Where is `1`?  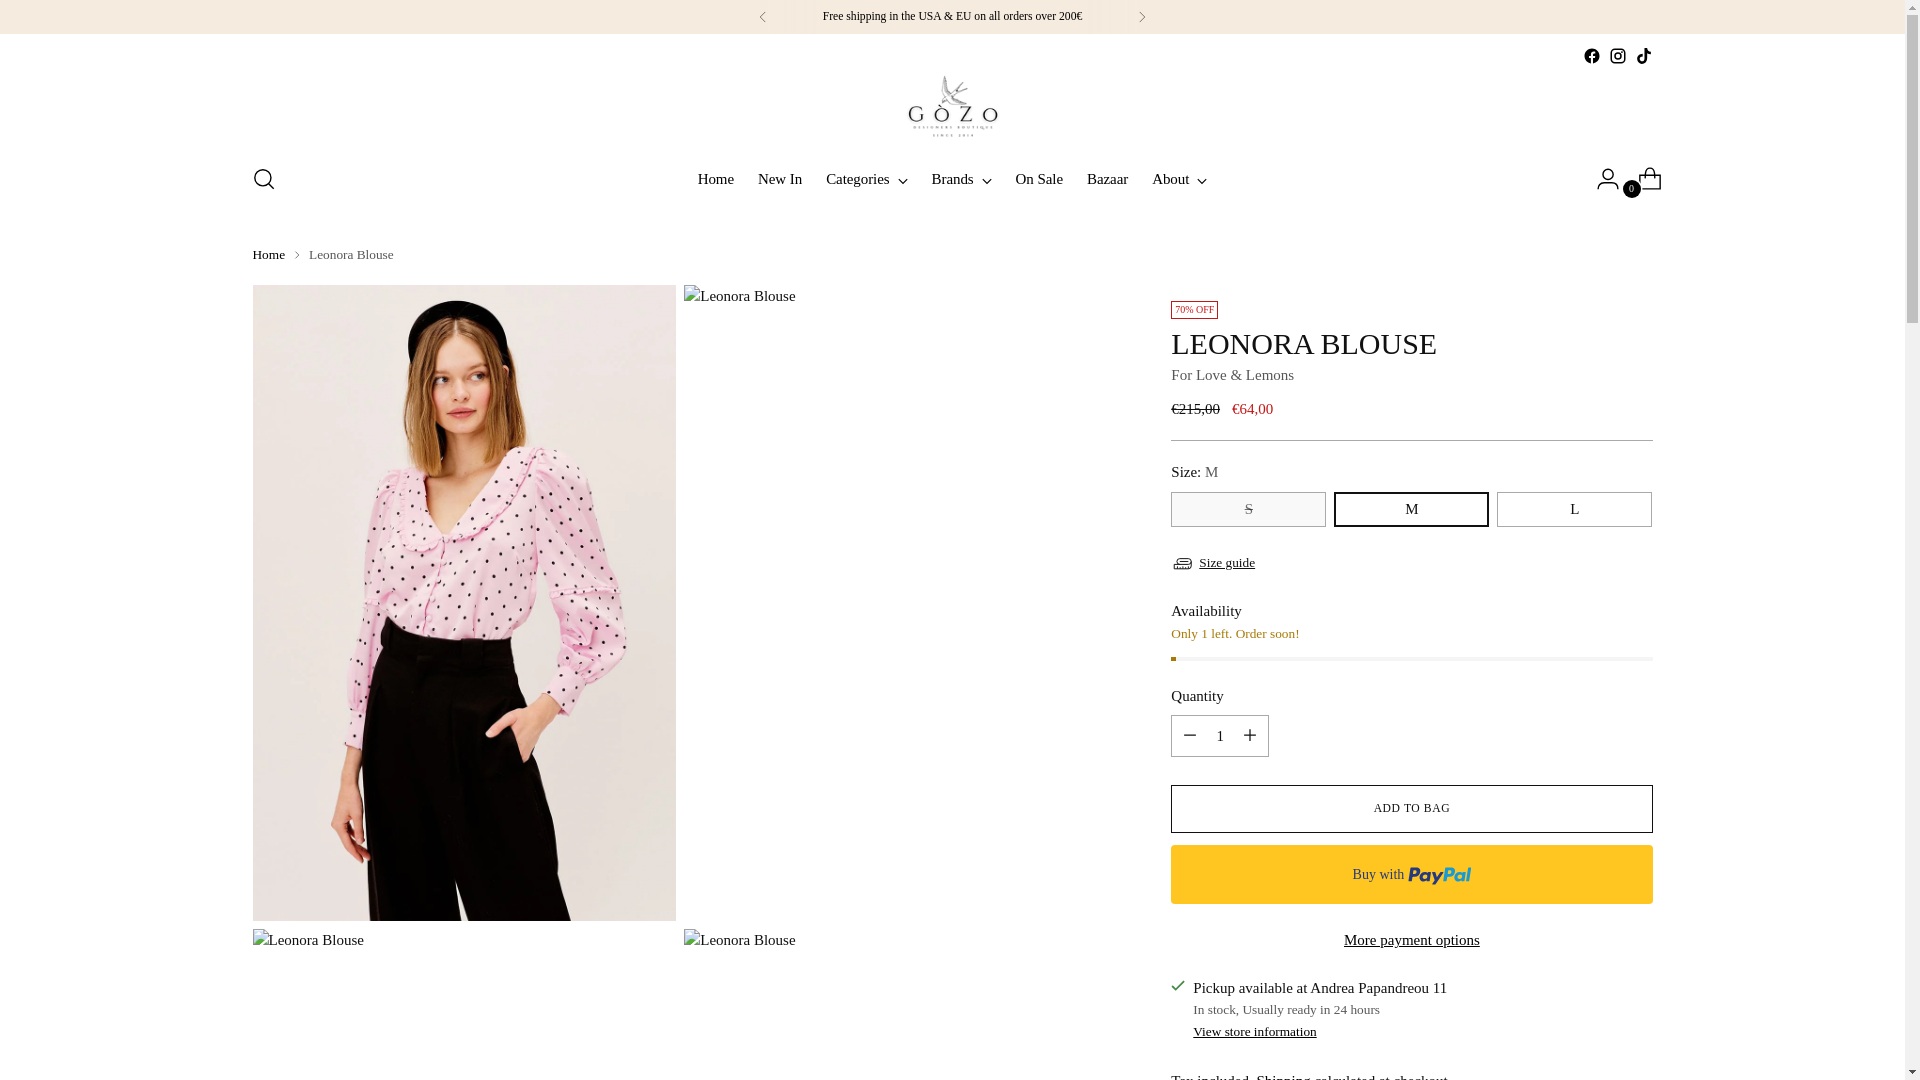
1 is located at coordinates (1220, 736).